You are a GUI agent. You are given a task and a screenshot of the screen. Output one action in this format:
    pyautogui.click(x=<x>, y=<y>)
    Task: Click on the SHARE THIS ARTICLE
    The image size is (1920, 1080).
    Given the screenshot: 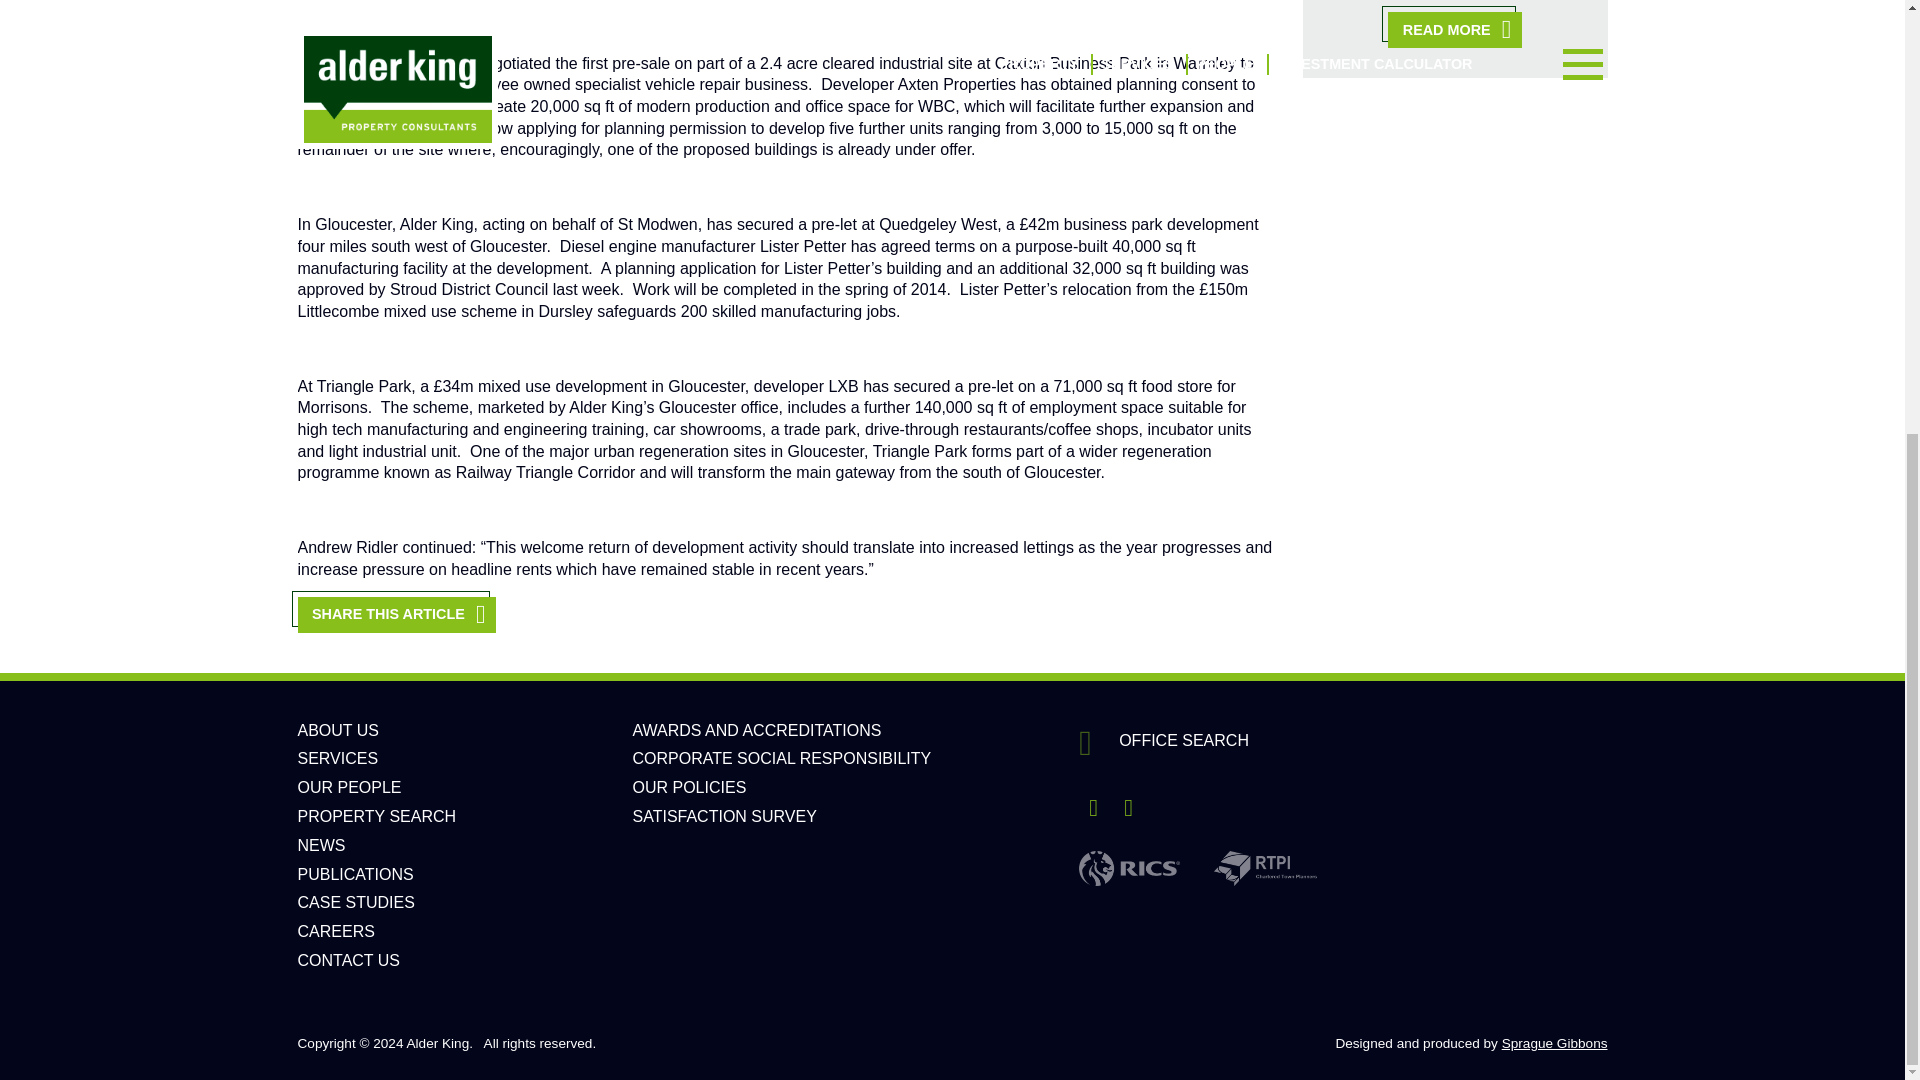 What is the action you would take?
    pyautogui.click(x=396, y=614)
    